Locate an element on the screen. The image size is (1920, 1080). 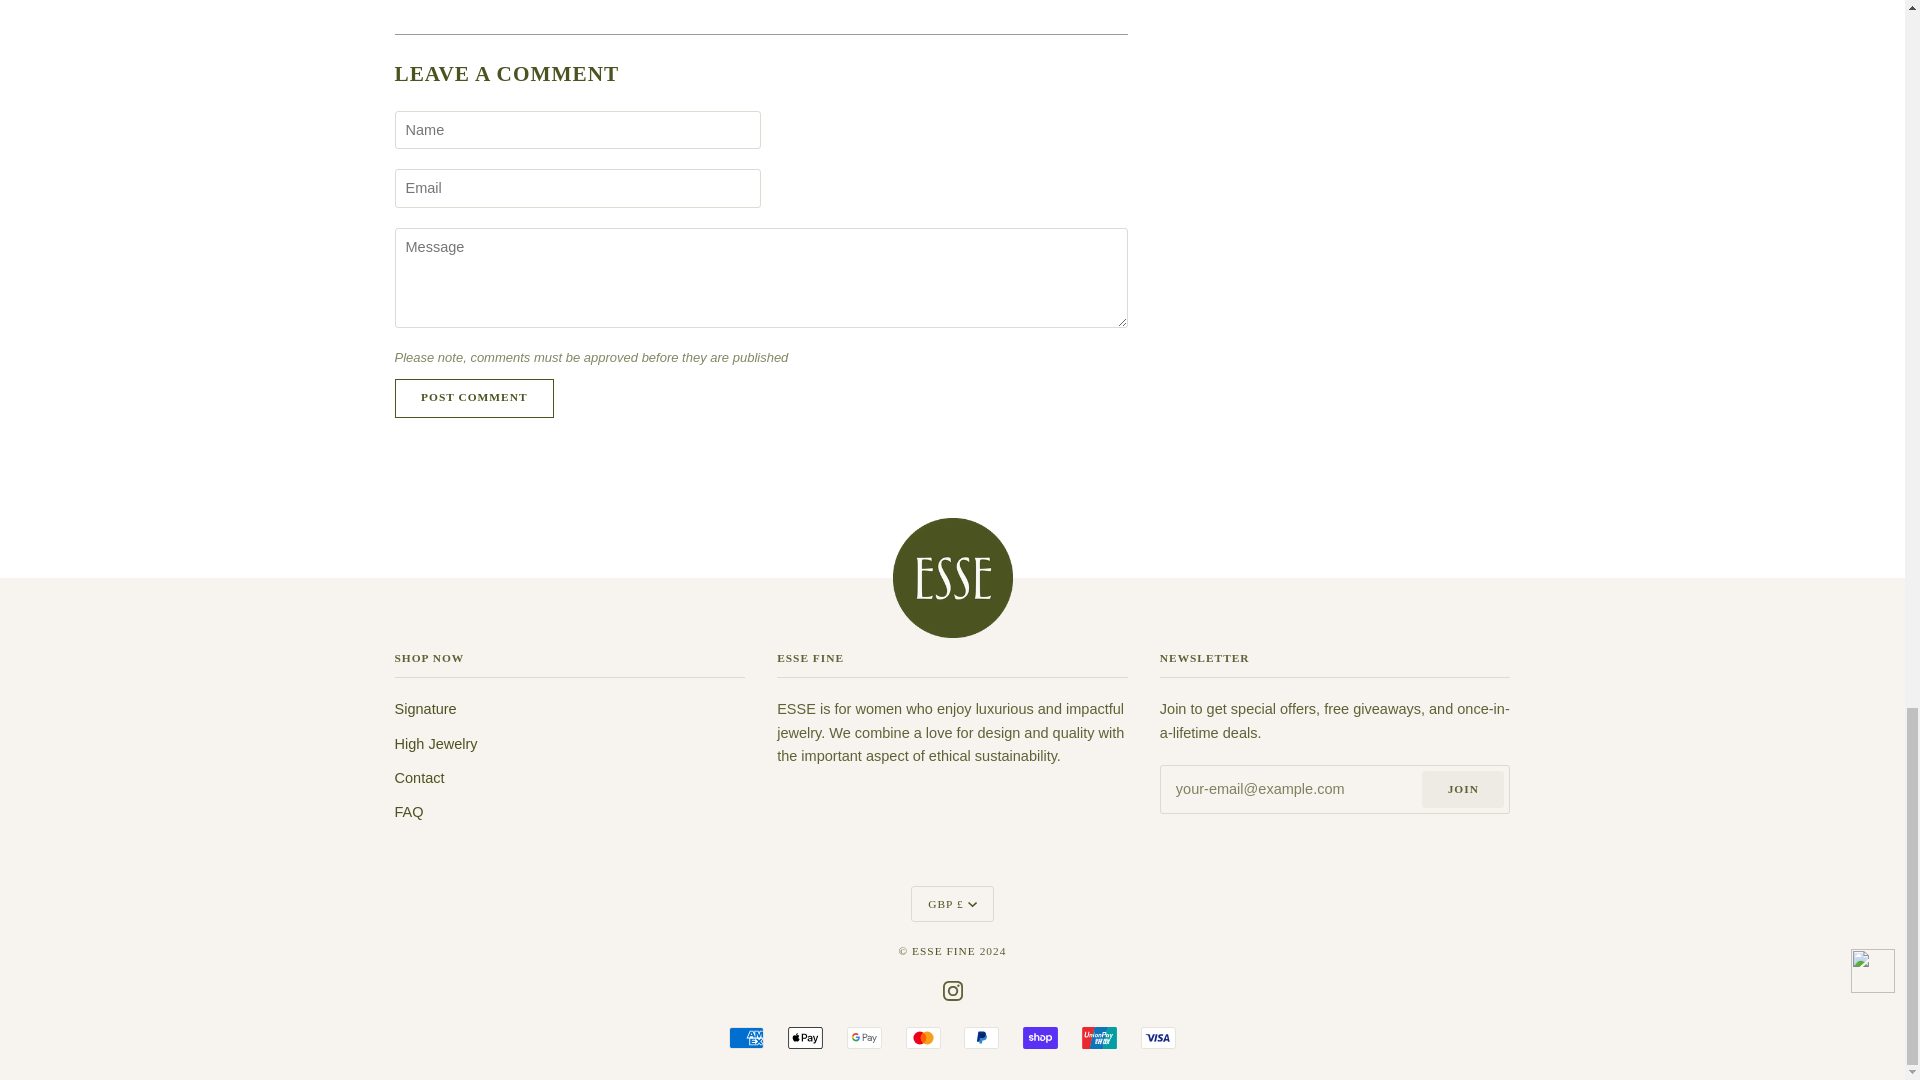
MASTERCARD is located at coordinates (923, 1038).